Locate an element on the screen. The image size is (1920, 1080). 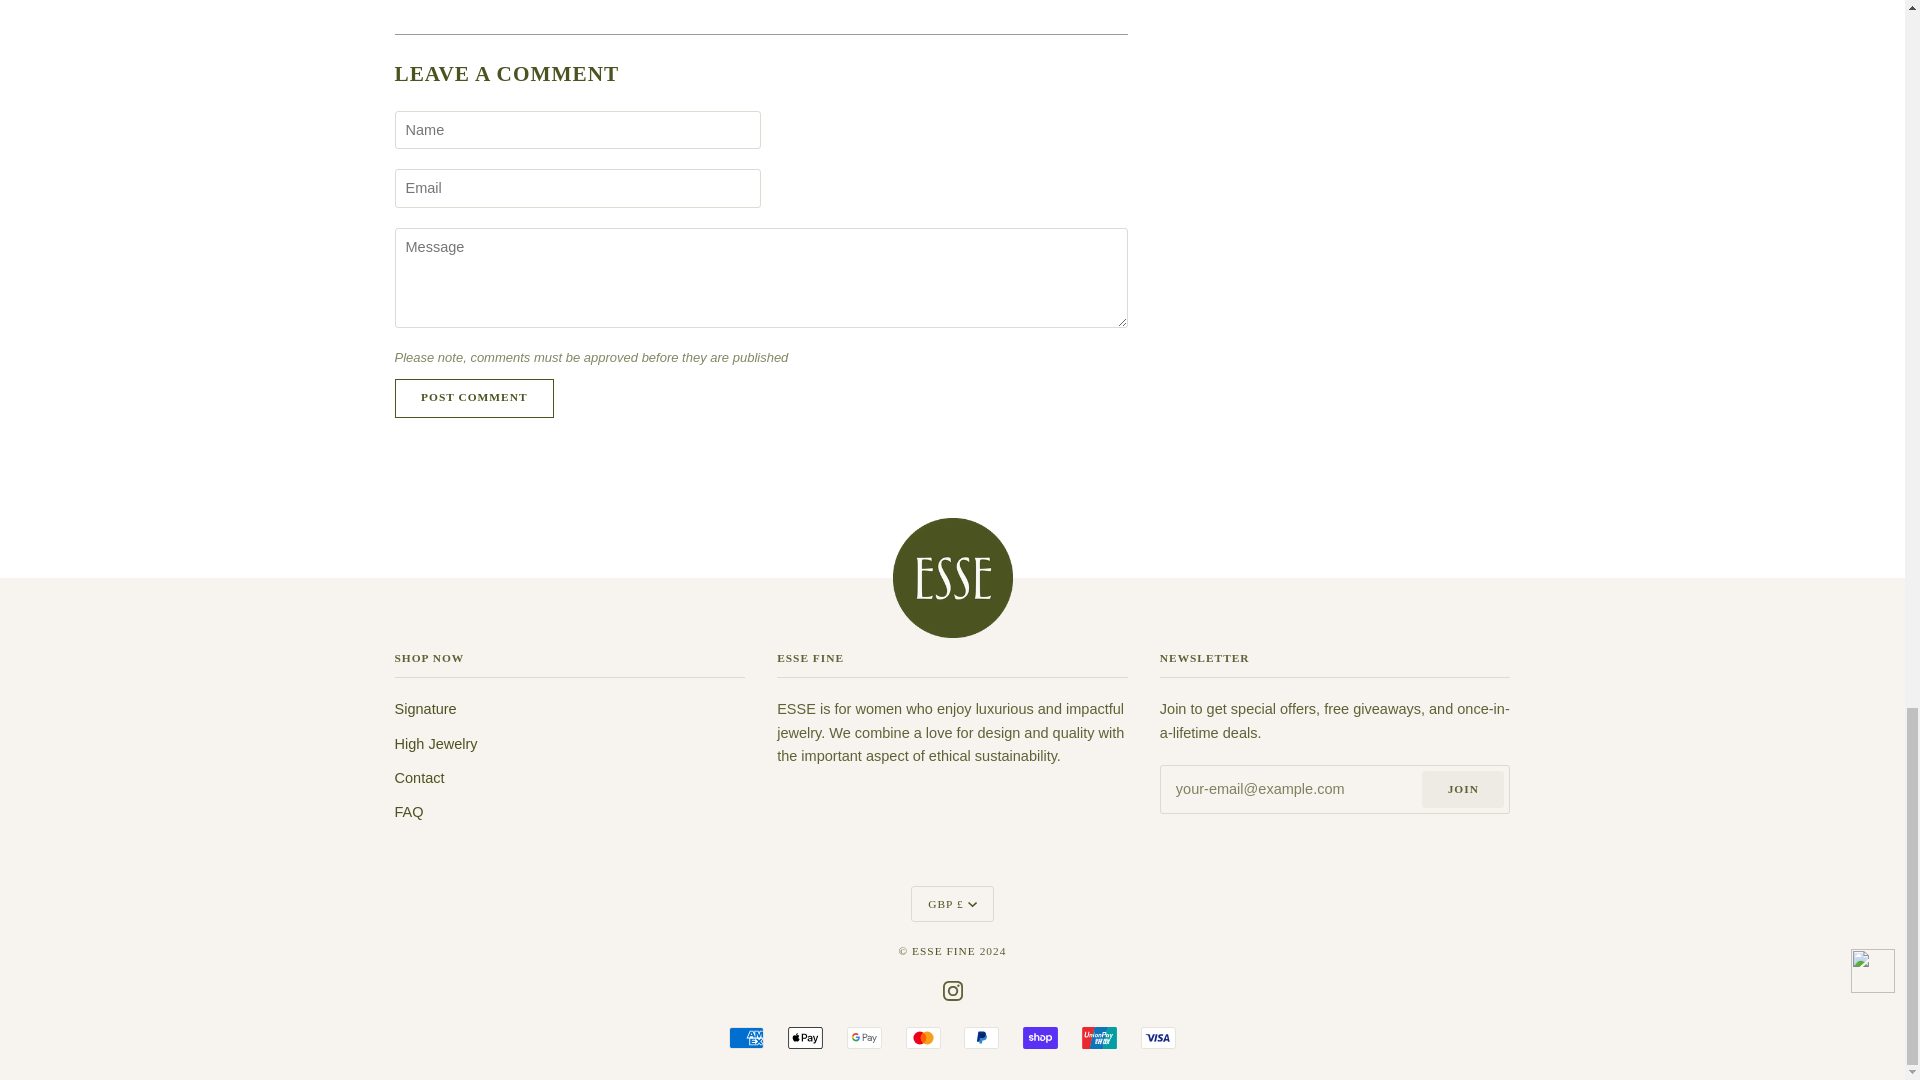
MASTERCARD is located at coordinates (923, 1038).